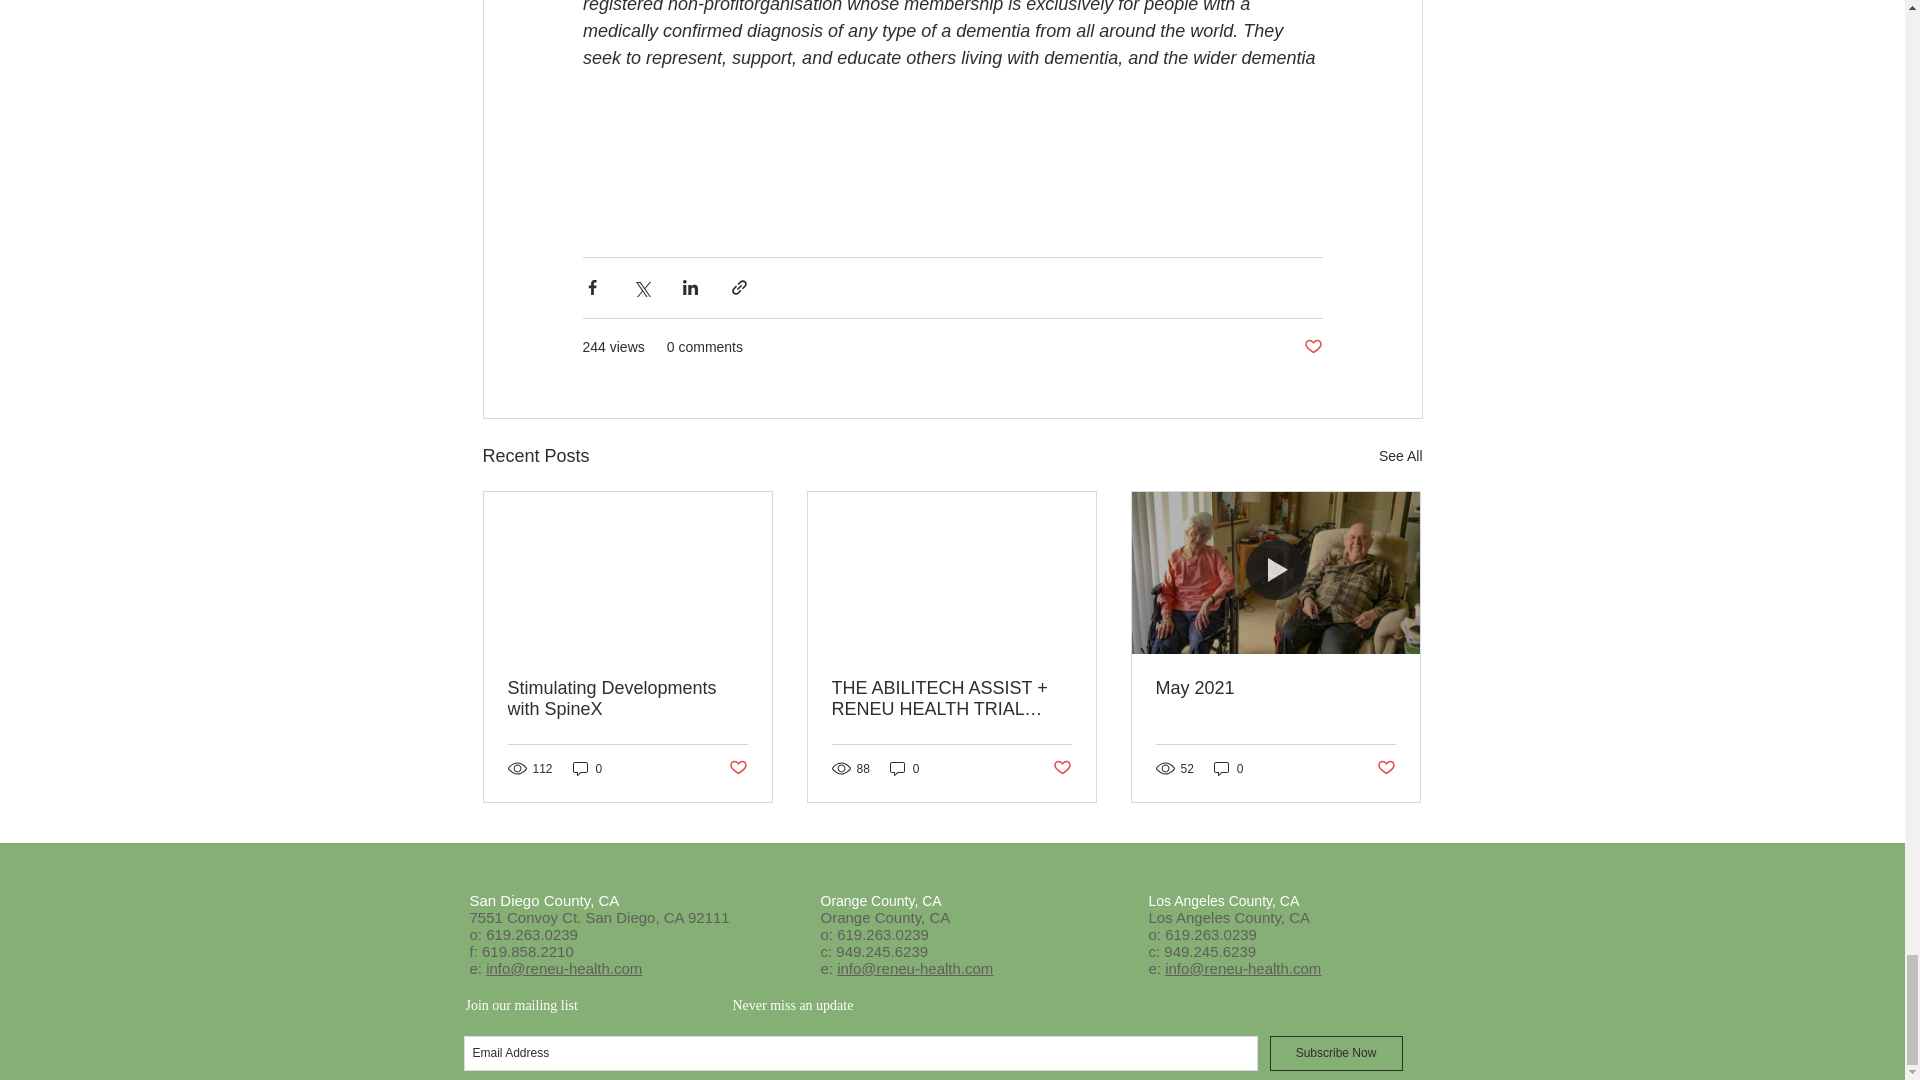 This screenshot has height=1080, width=1920. What do you see at coordinates (1400, 456) in the screenshot?
I see `See All` at bounding box center [1400, 456].